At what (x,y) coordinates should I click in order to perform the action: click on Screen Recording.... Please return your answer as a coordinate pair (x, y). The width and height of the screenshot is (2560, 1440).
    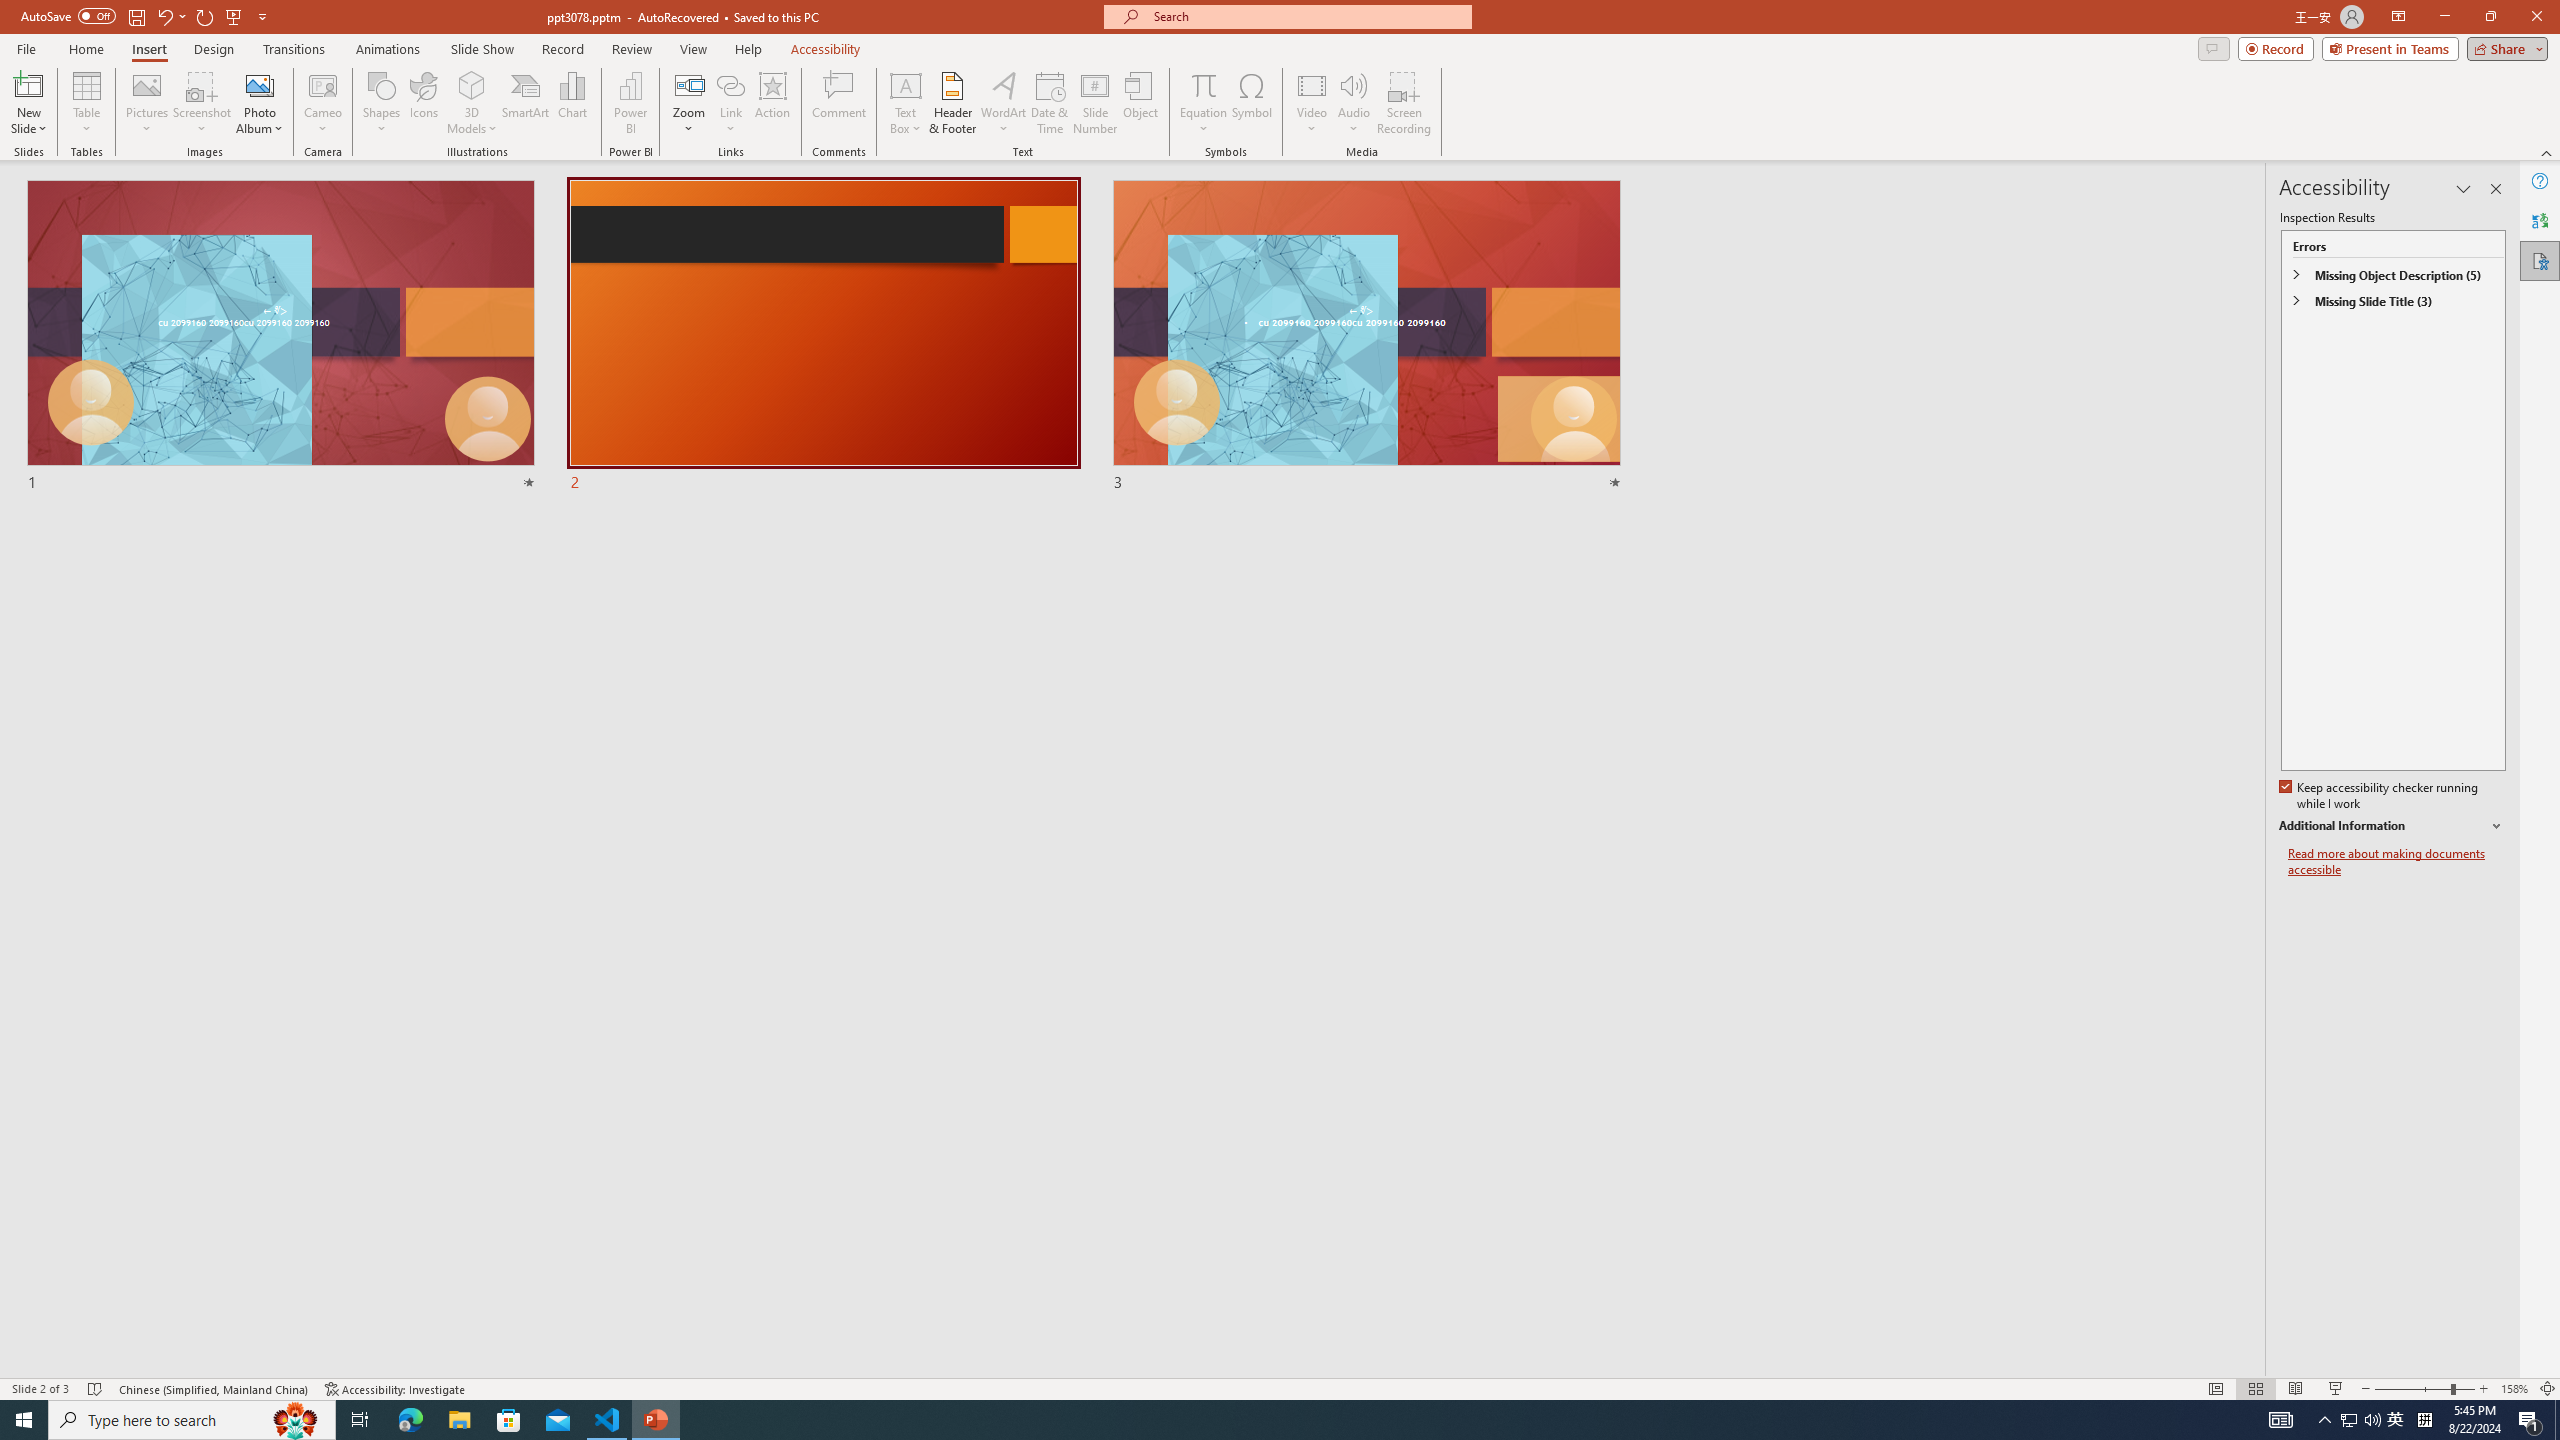
    Looking at the image, I should click on (1404, 103).